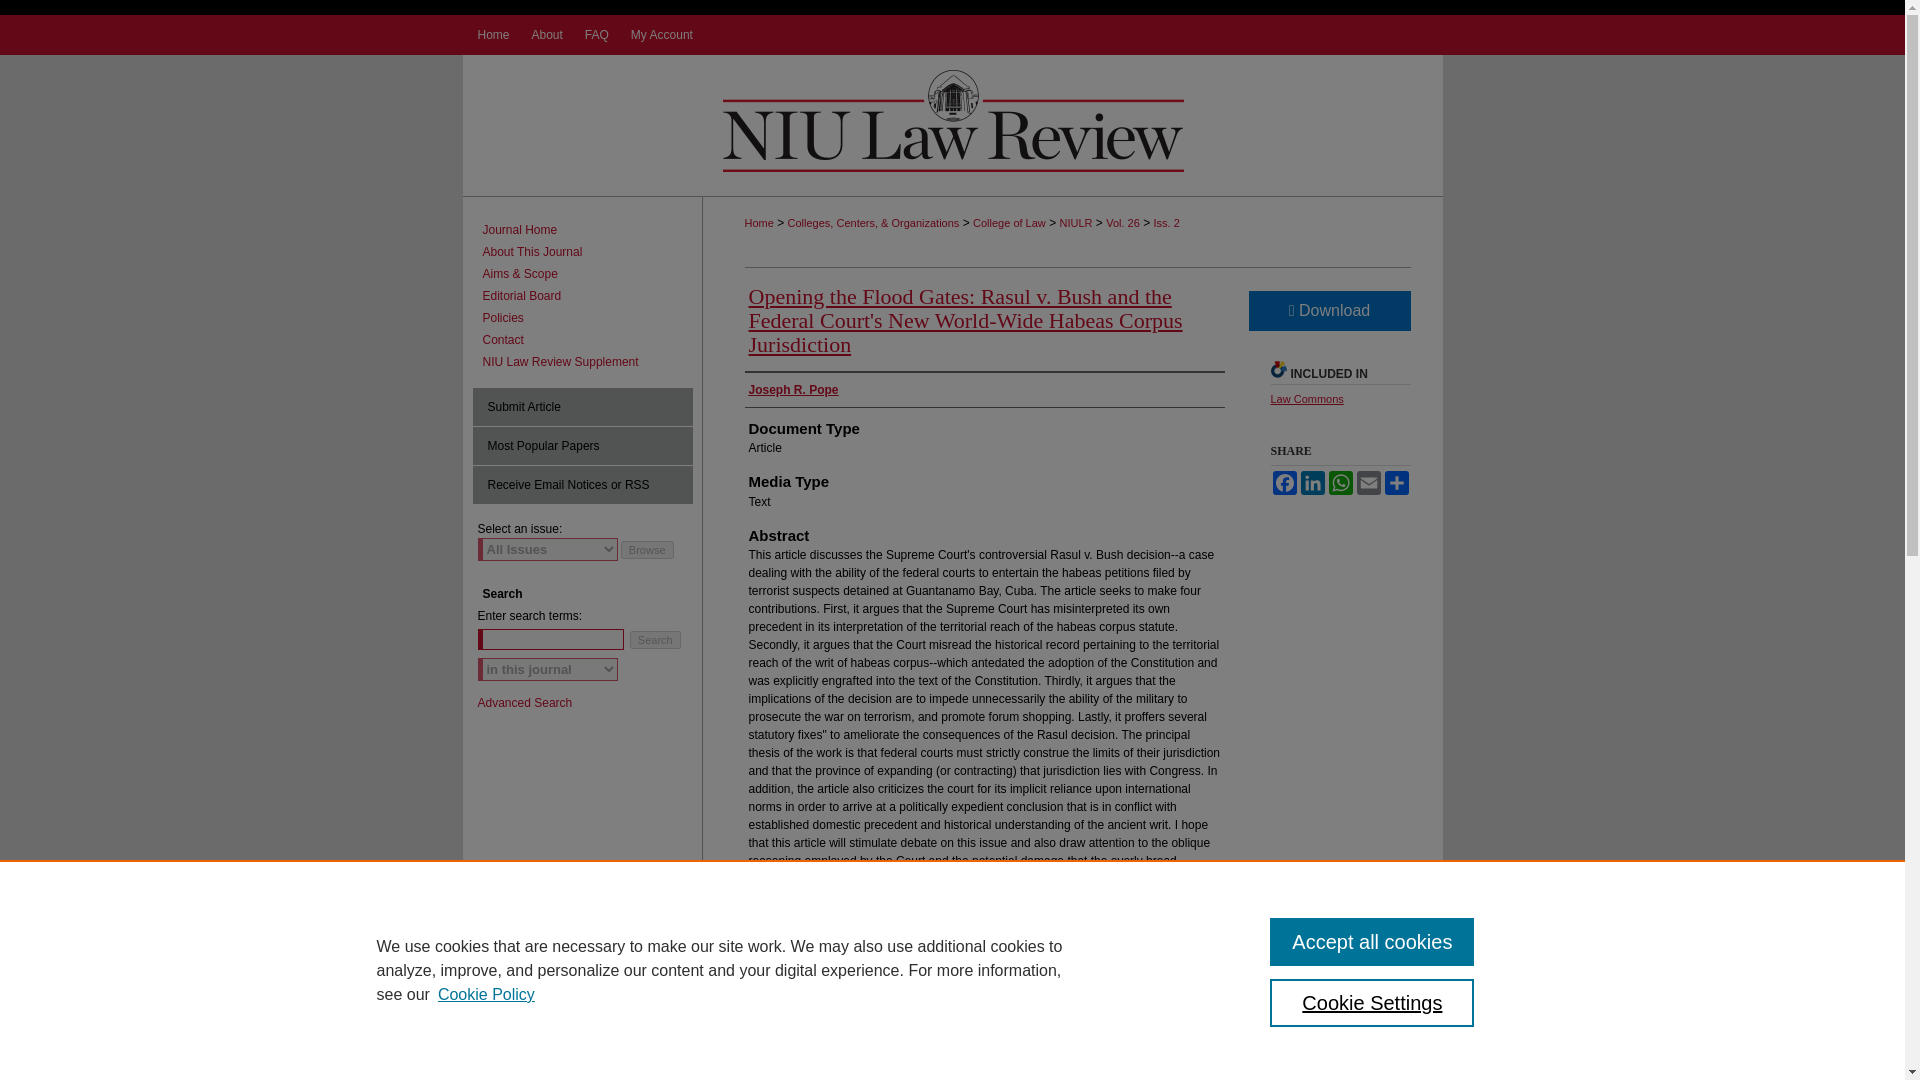  Describe the element at coordinates (655, 640) in the screenshot. I see `Search` at that location.